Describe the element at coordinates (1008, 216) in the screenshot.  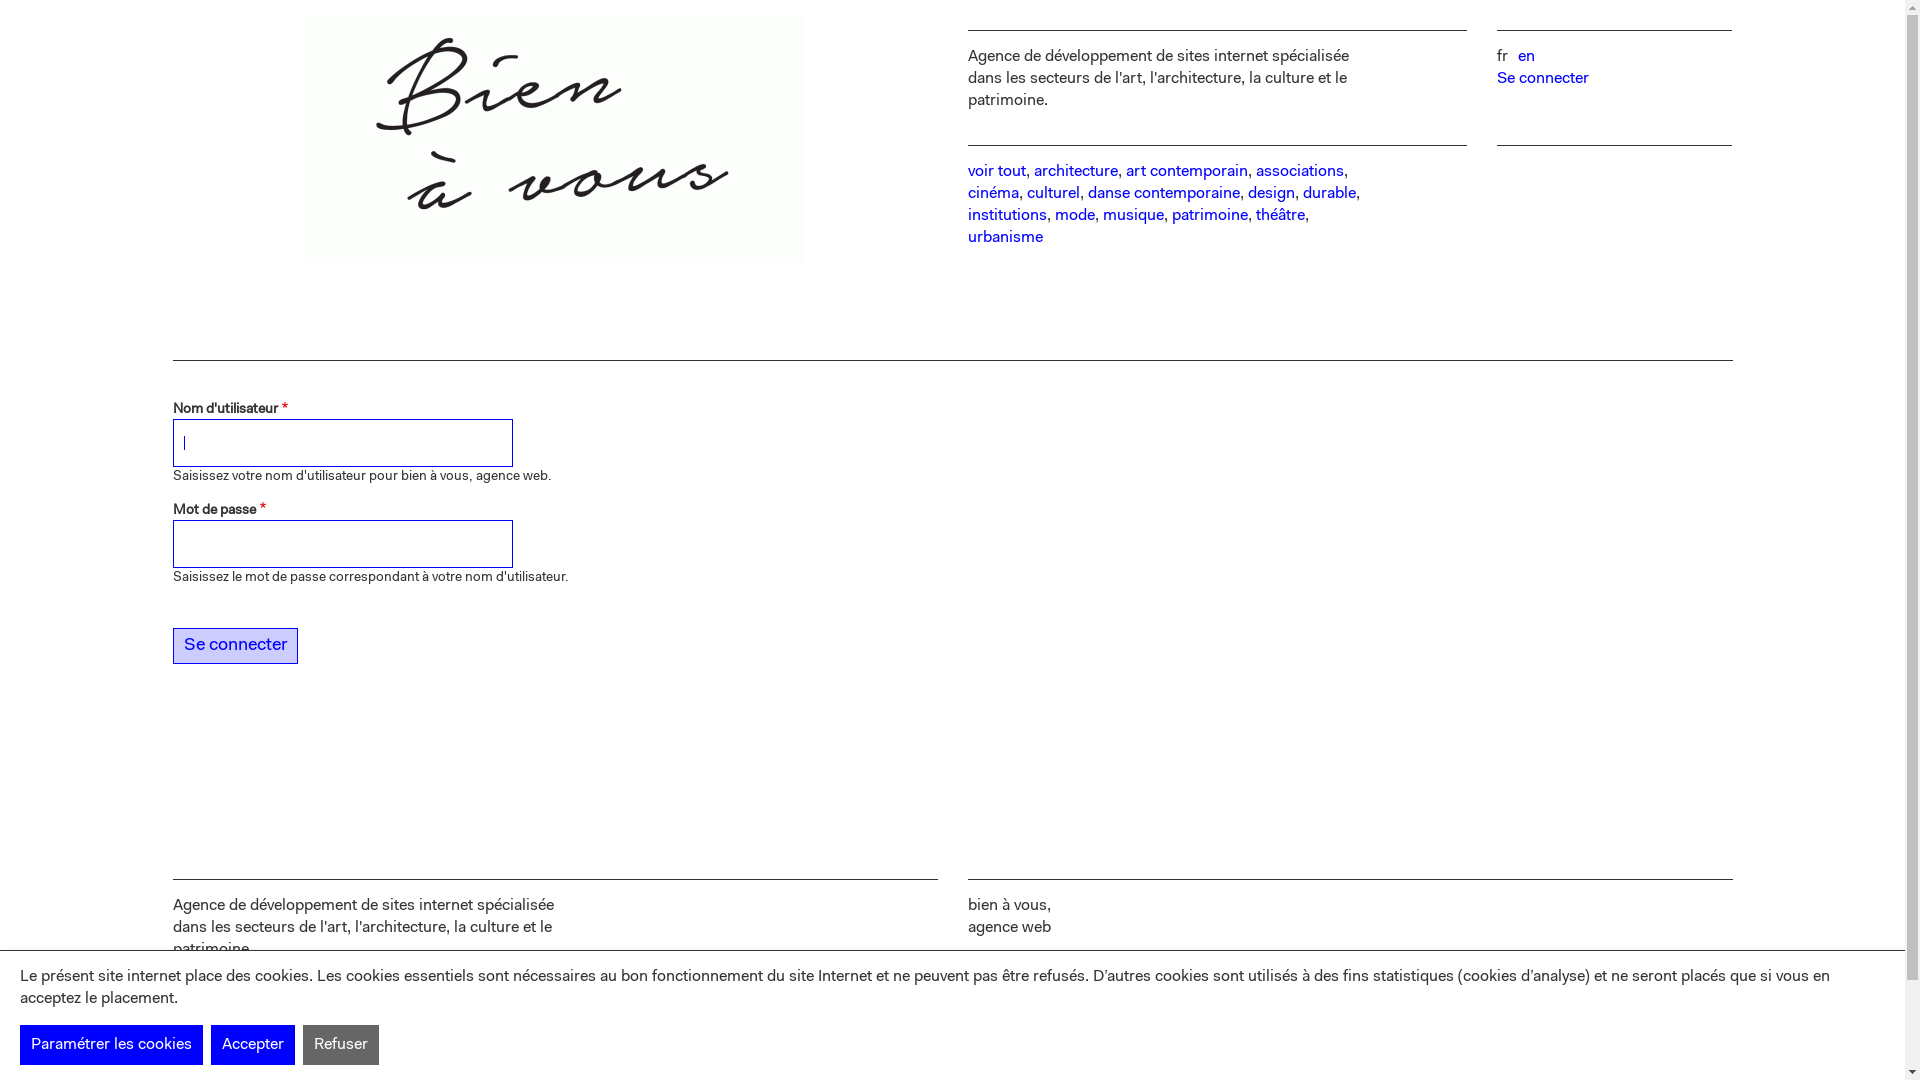
I see `institutions` at that location.